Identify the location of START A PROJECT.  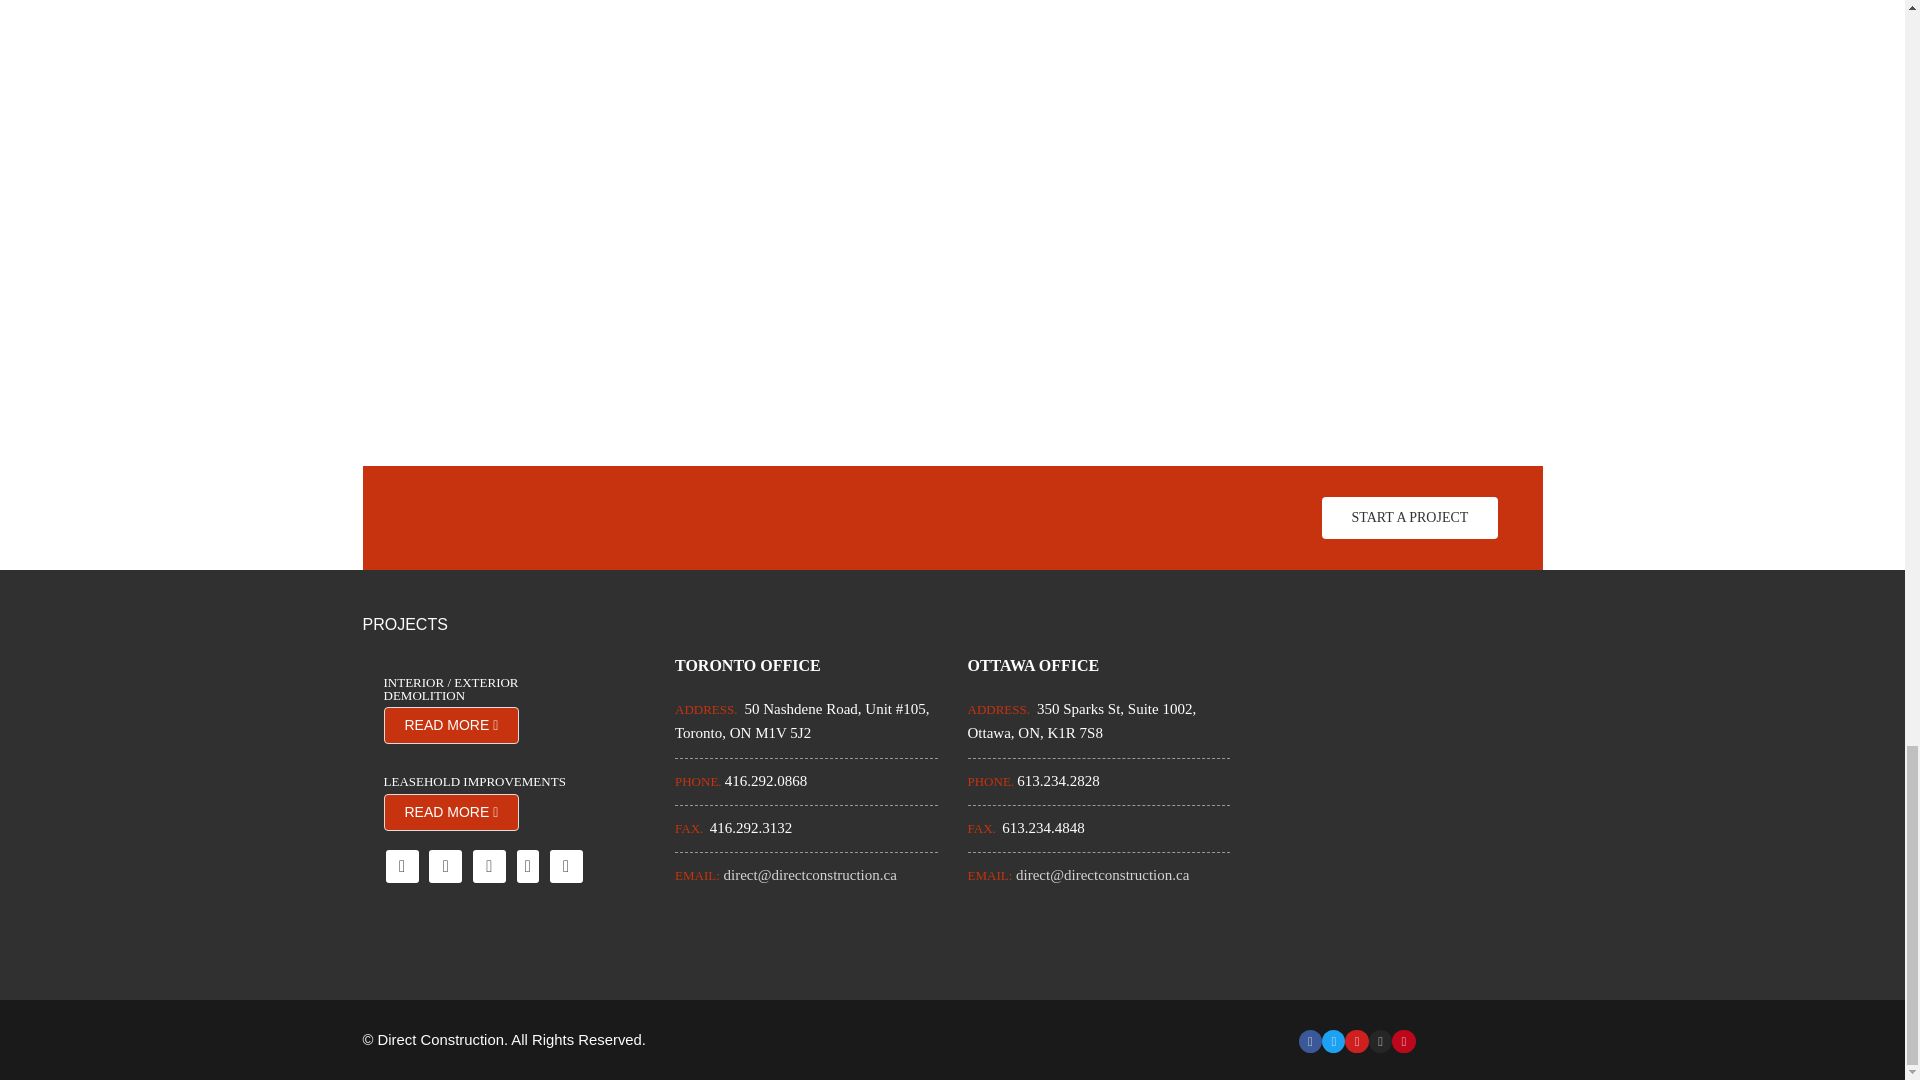
(1410, 518).